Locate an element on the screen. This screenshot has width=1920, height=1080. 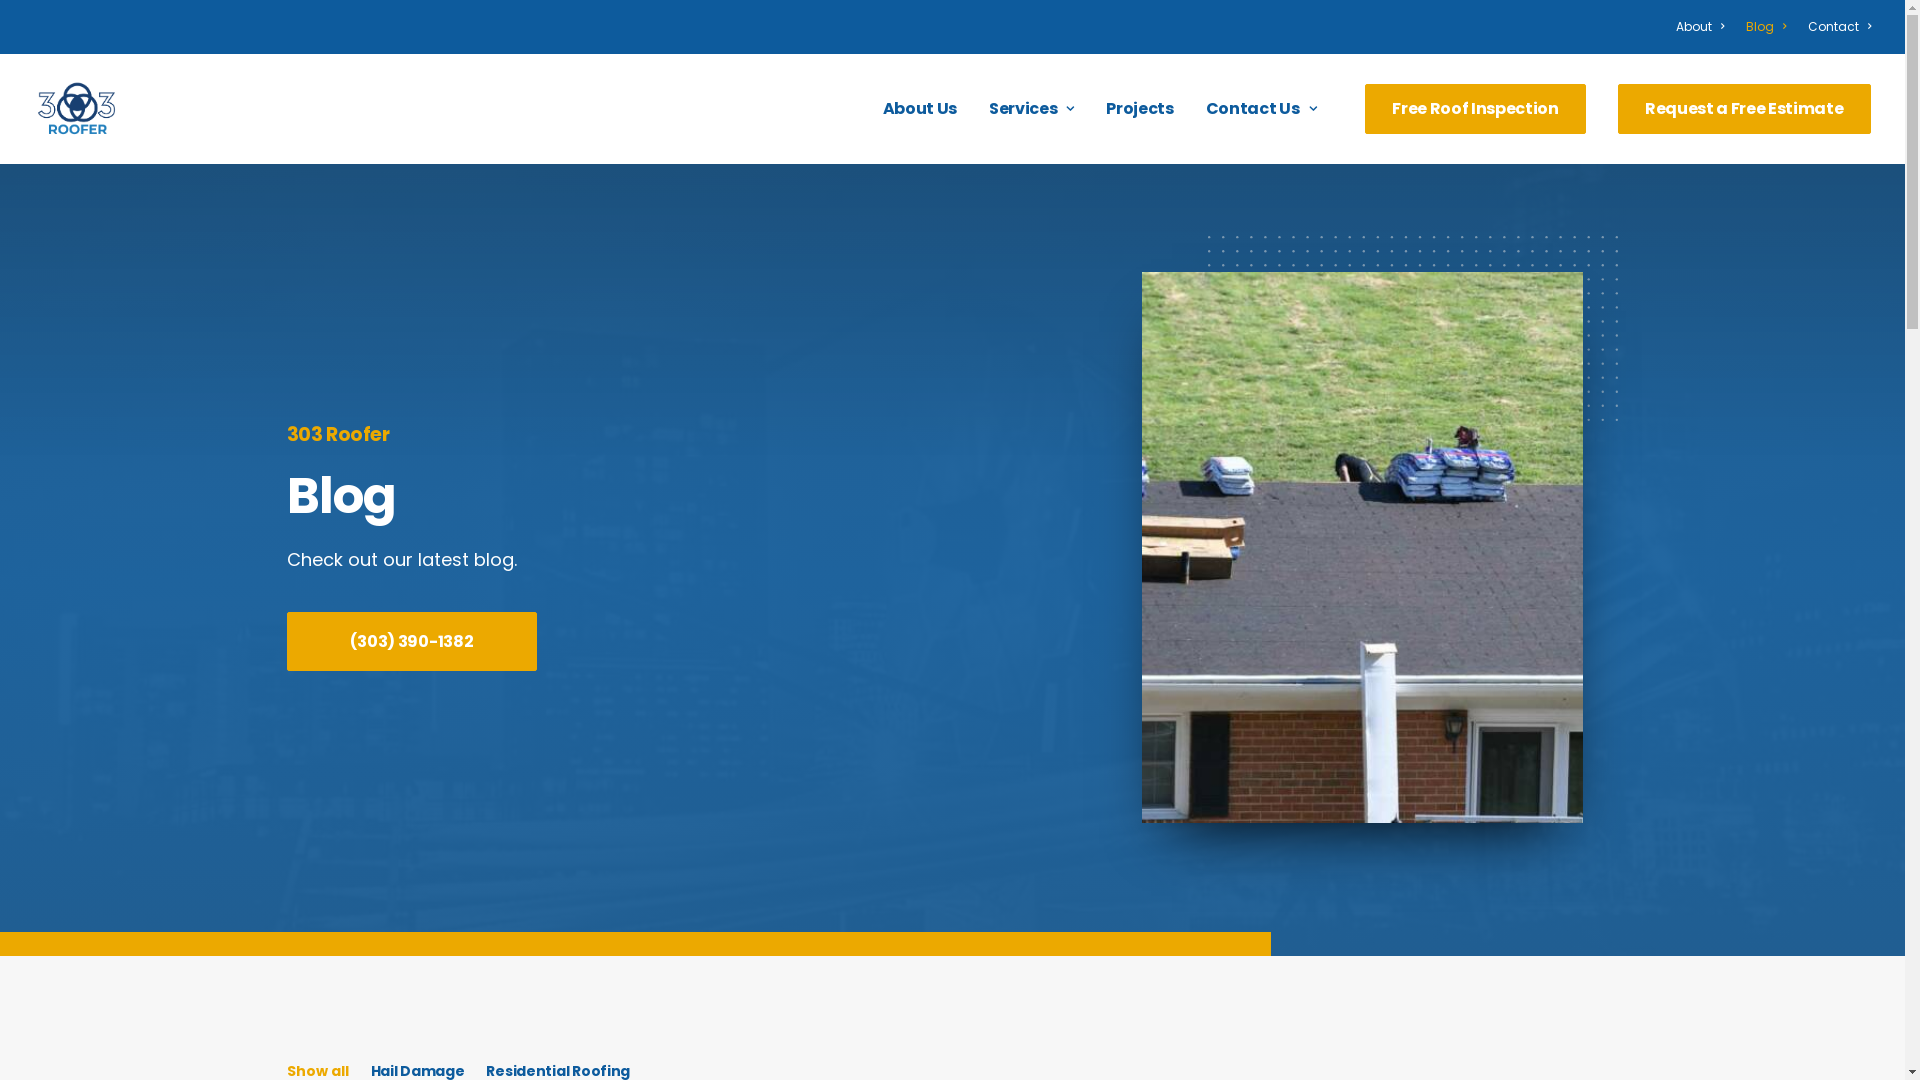
Free Roof Inspection is located at coordinates (1482, 109).